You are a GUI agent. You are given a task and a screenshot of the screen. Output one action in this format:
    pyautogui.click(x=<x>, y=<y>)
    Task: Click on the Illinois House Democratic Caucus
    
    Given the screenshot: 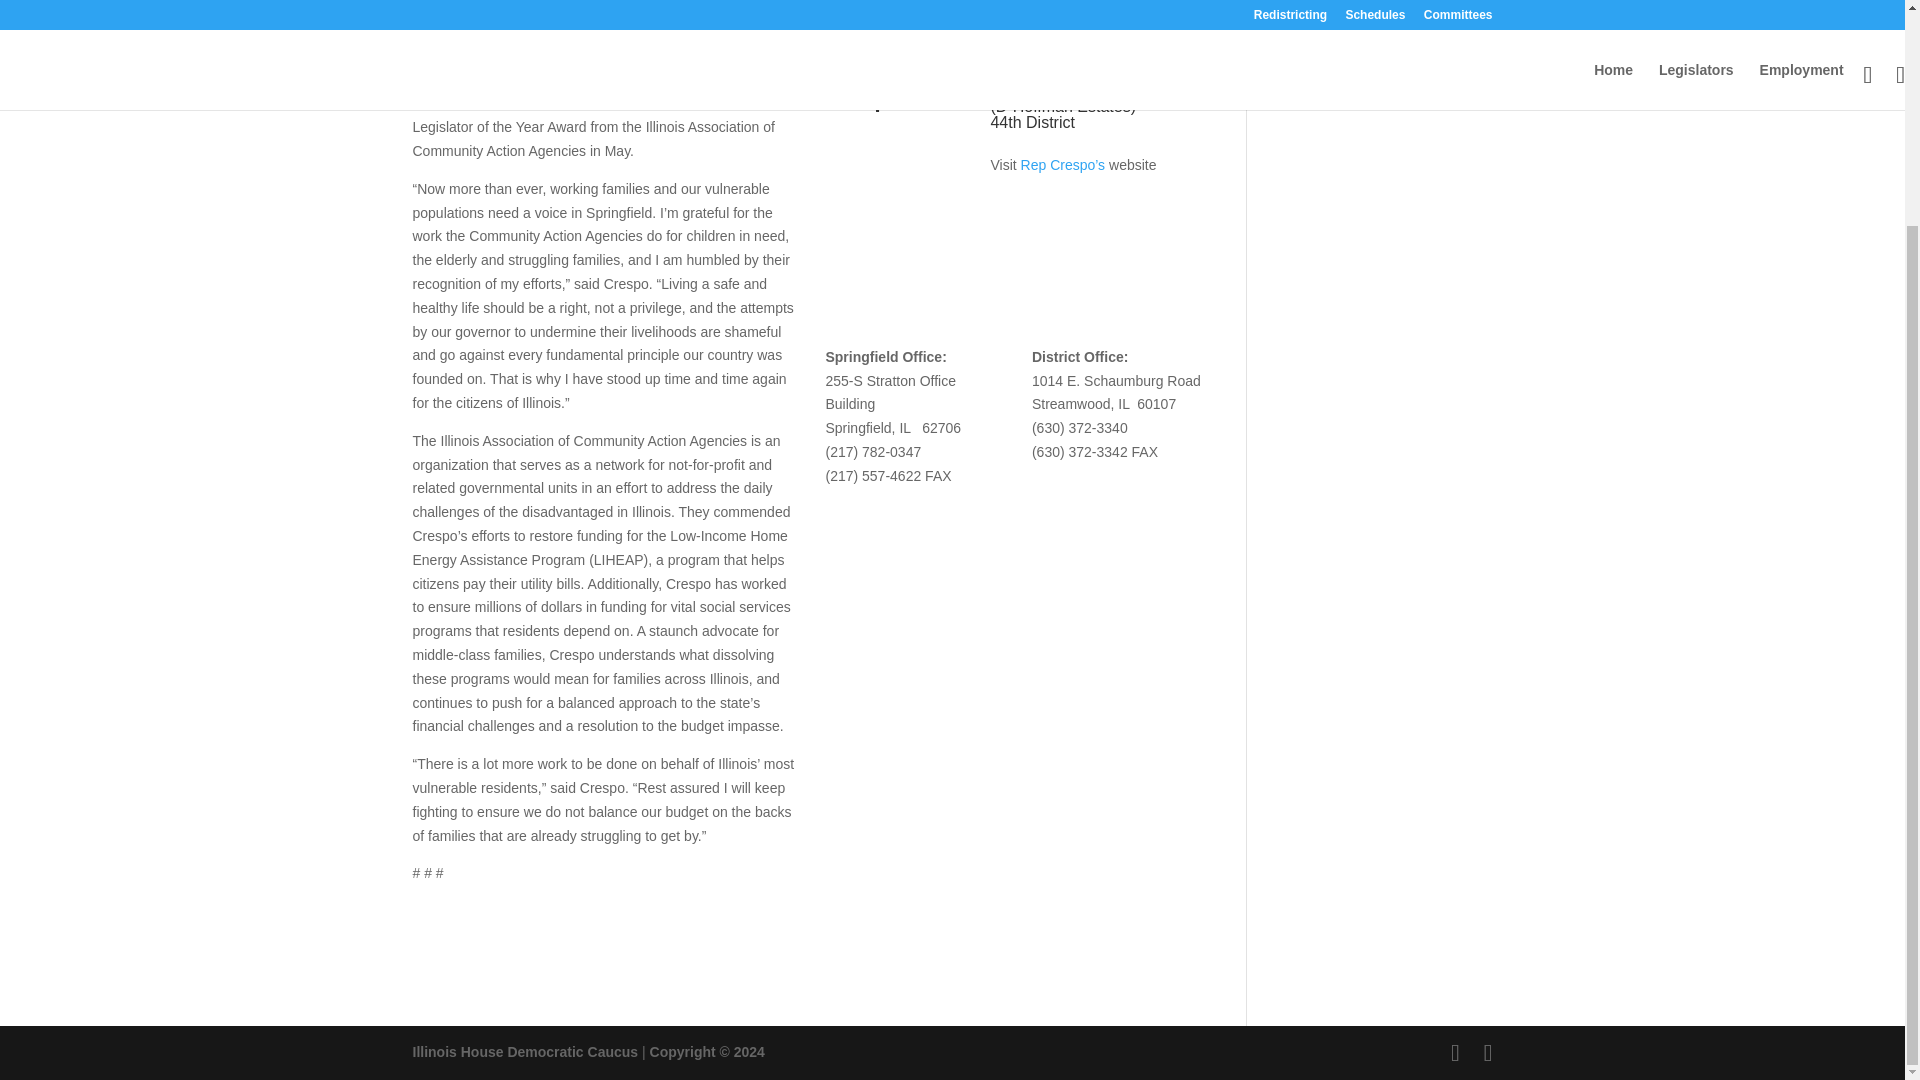 What is the action you would take?
    pyautogui.click(x=524, y=1052)
    